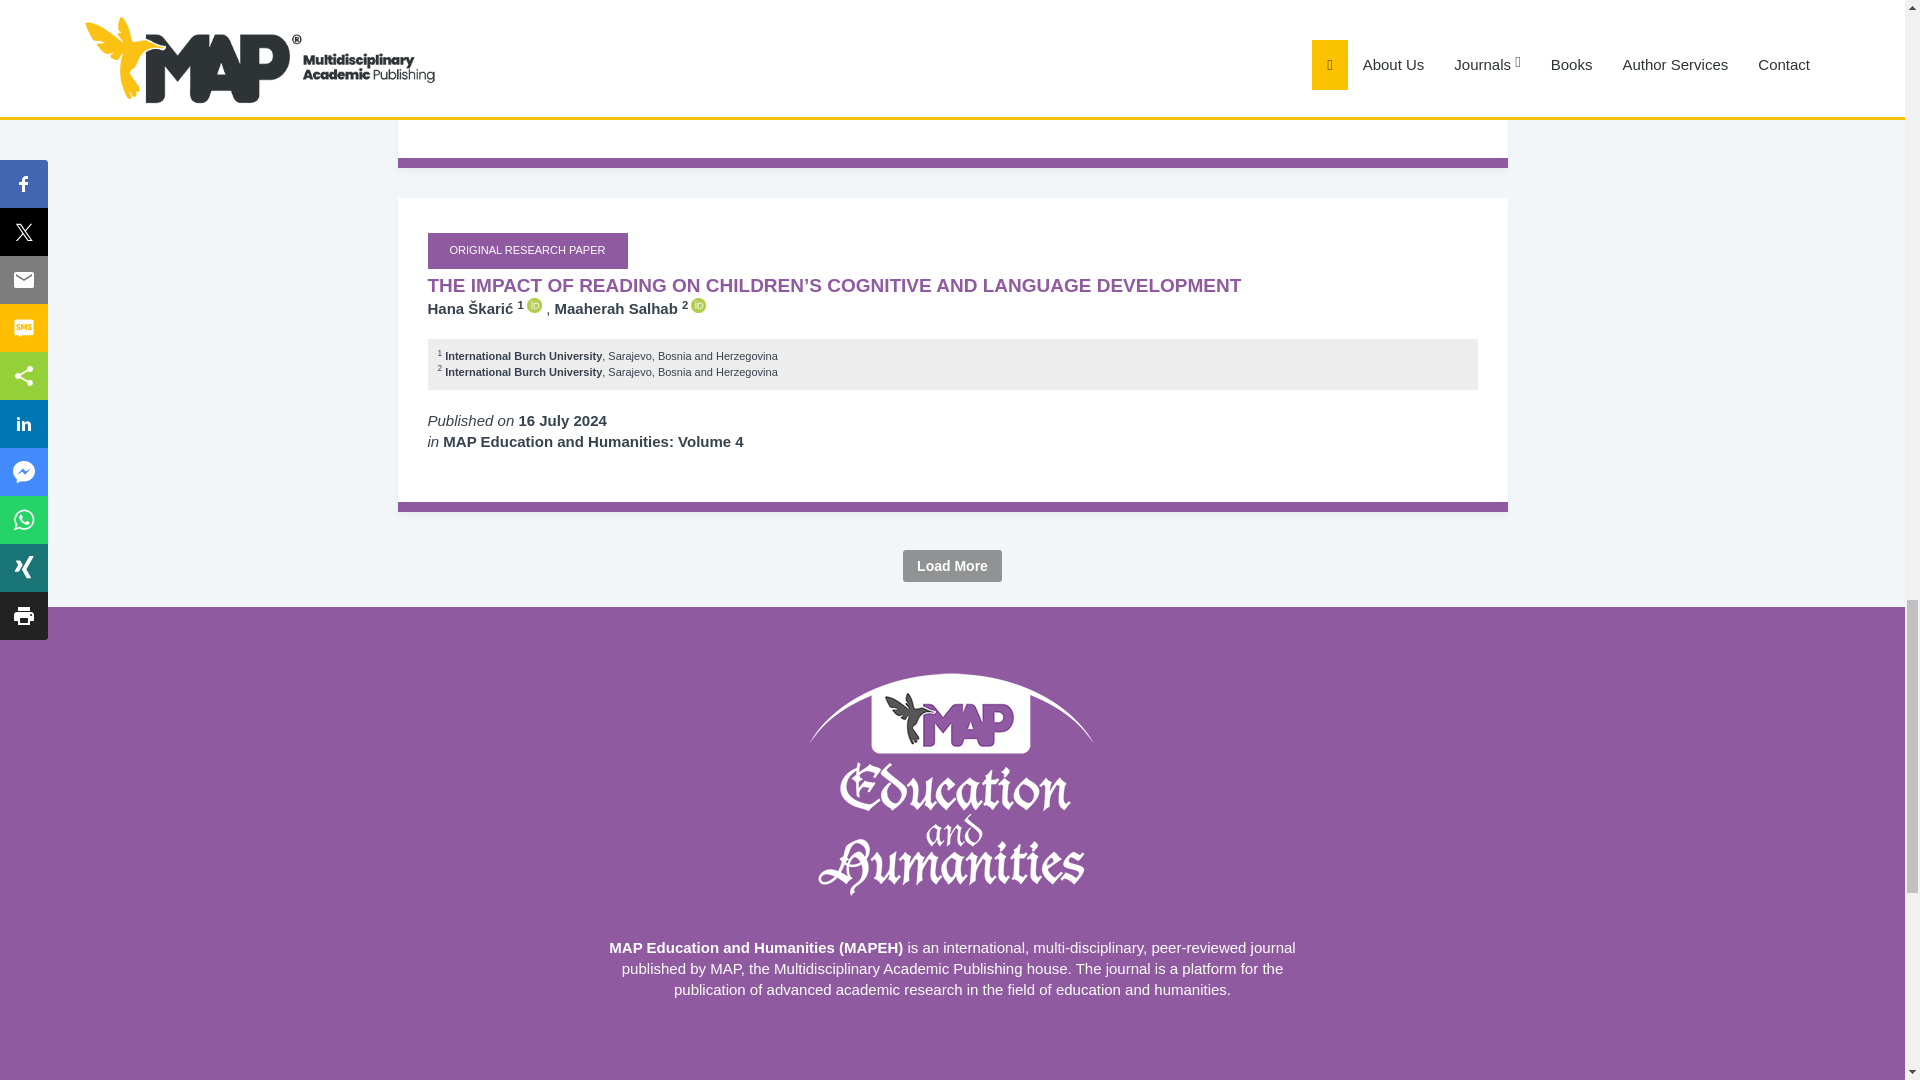 The height and width of the screenshot is (1080, 1920). I want to click on 16 July 2024, so click(562, 420).